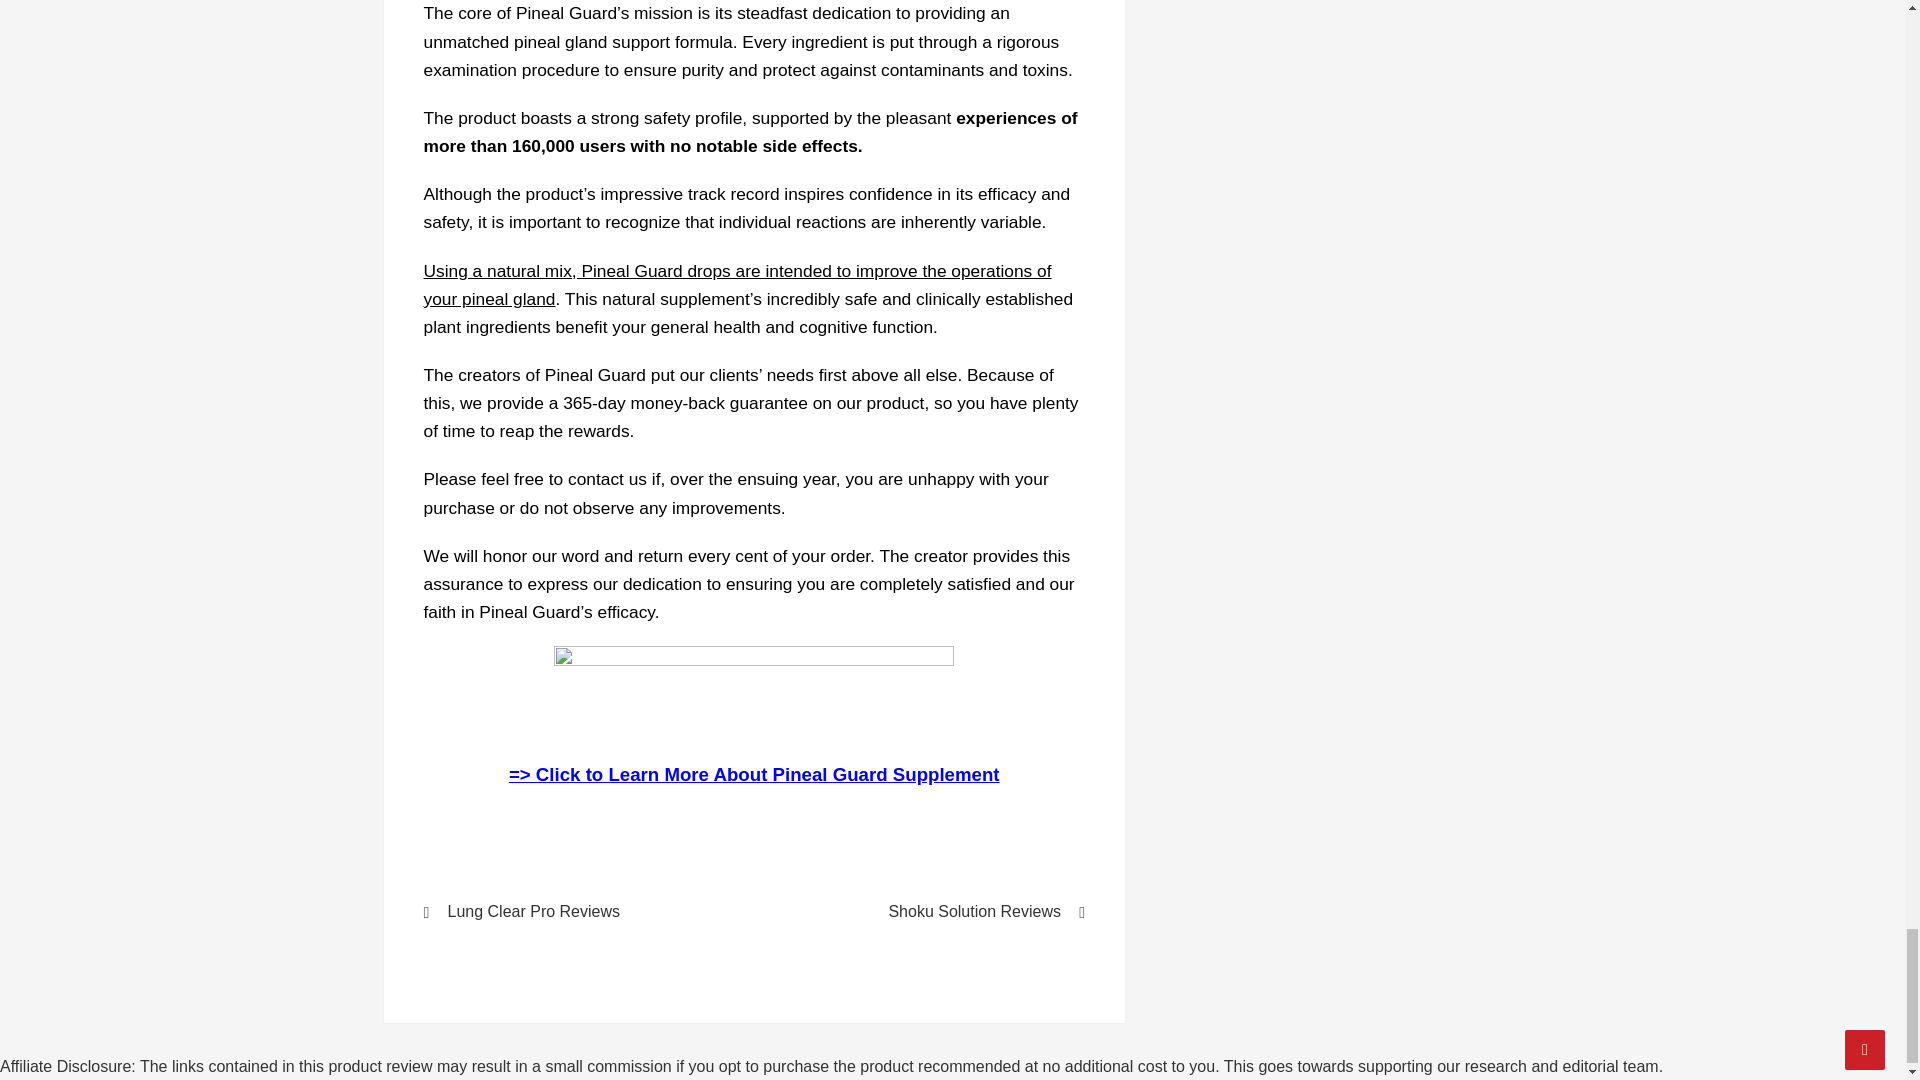  Describe the element at coordinates (754, 692) in the screenshot. I see `Pineal Guard Reviews 4` at that location.